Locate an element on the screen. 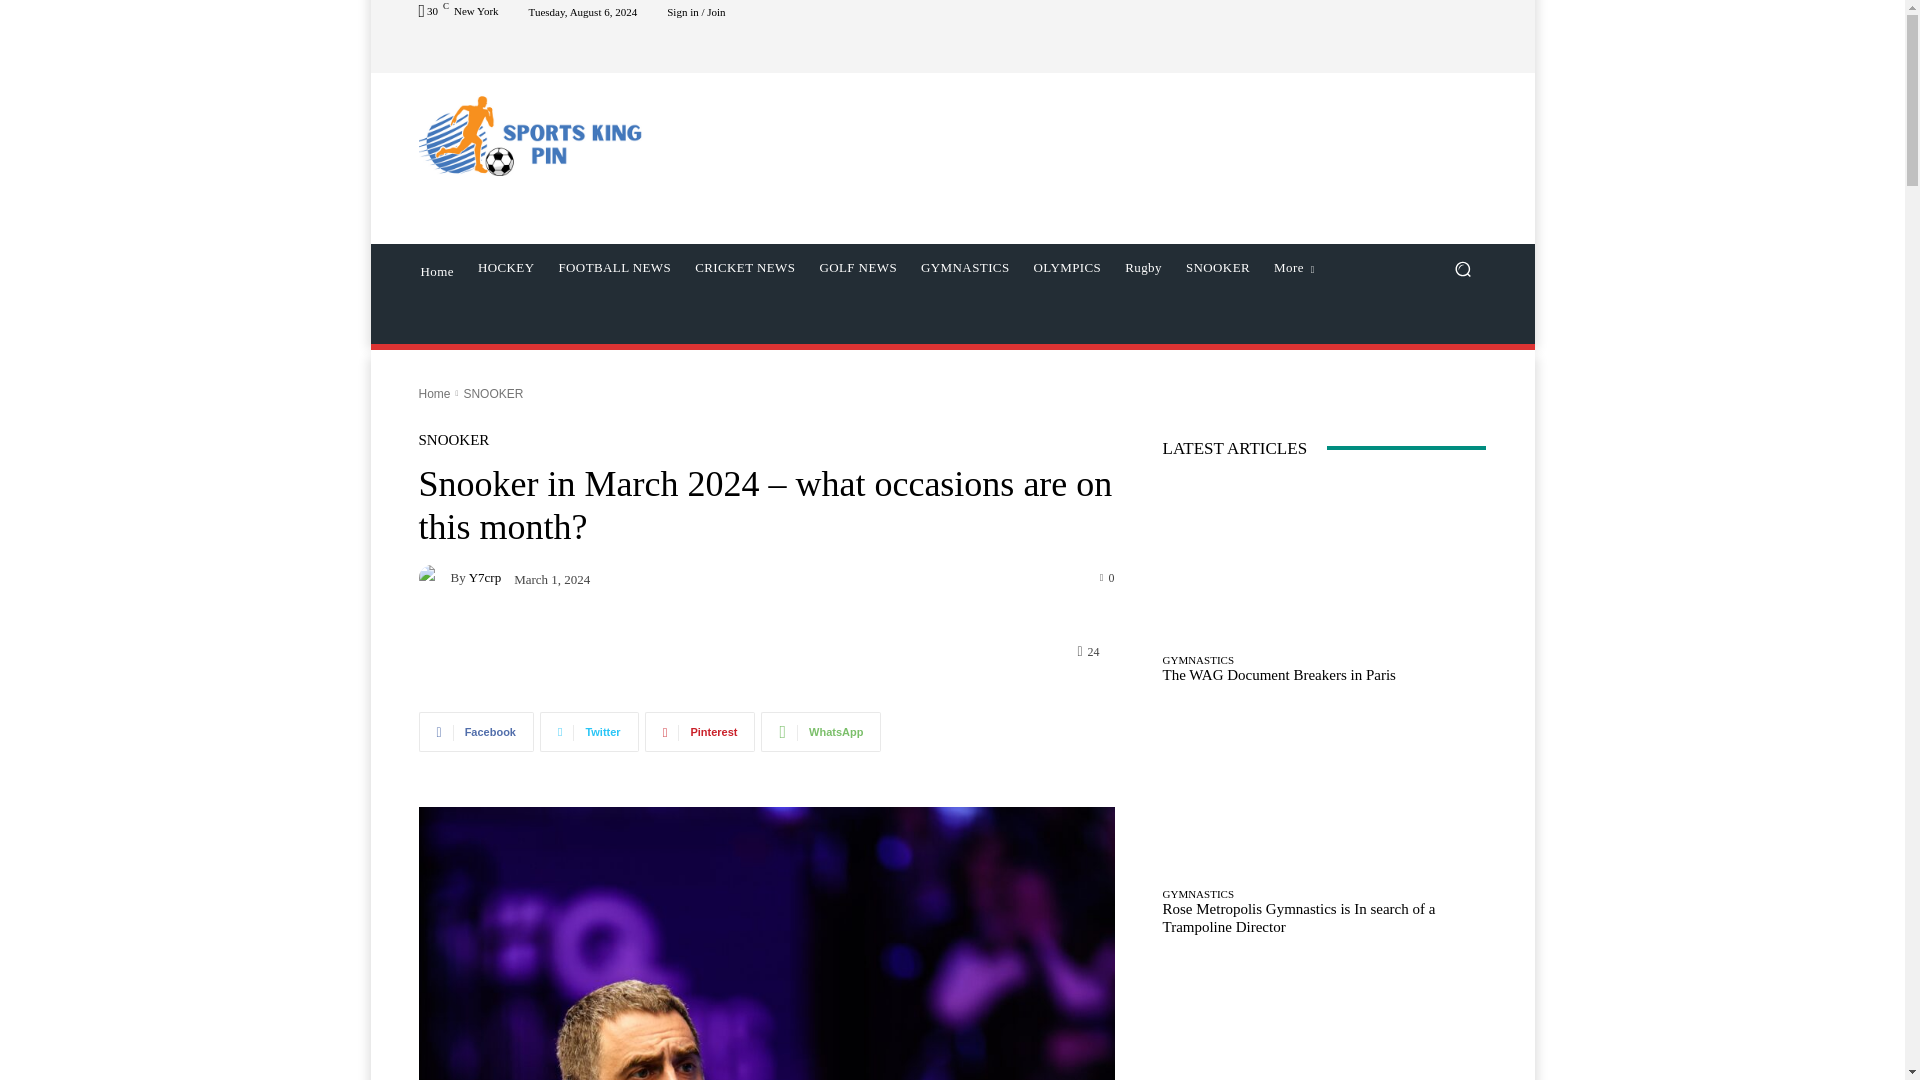  GYMNASTICS is located at coordinates (964, 268).